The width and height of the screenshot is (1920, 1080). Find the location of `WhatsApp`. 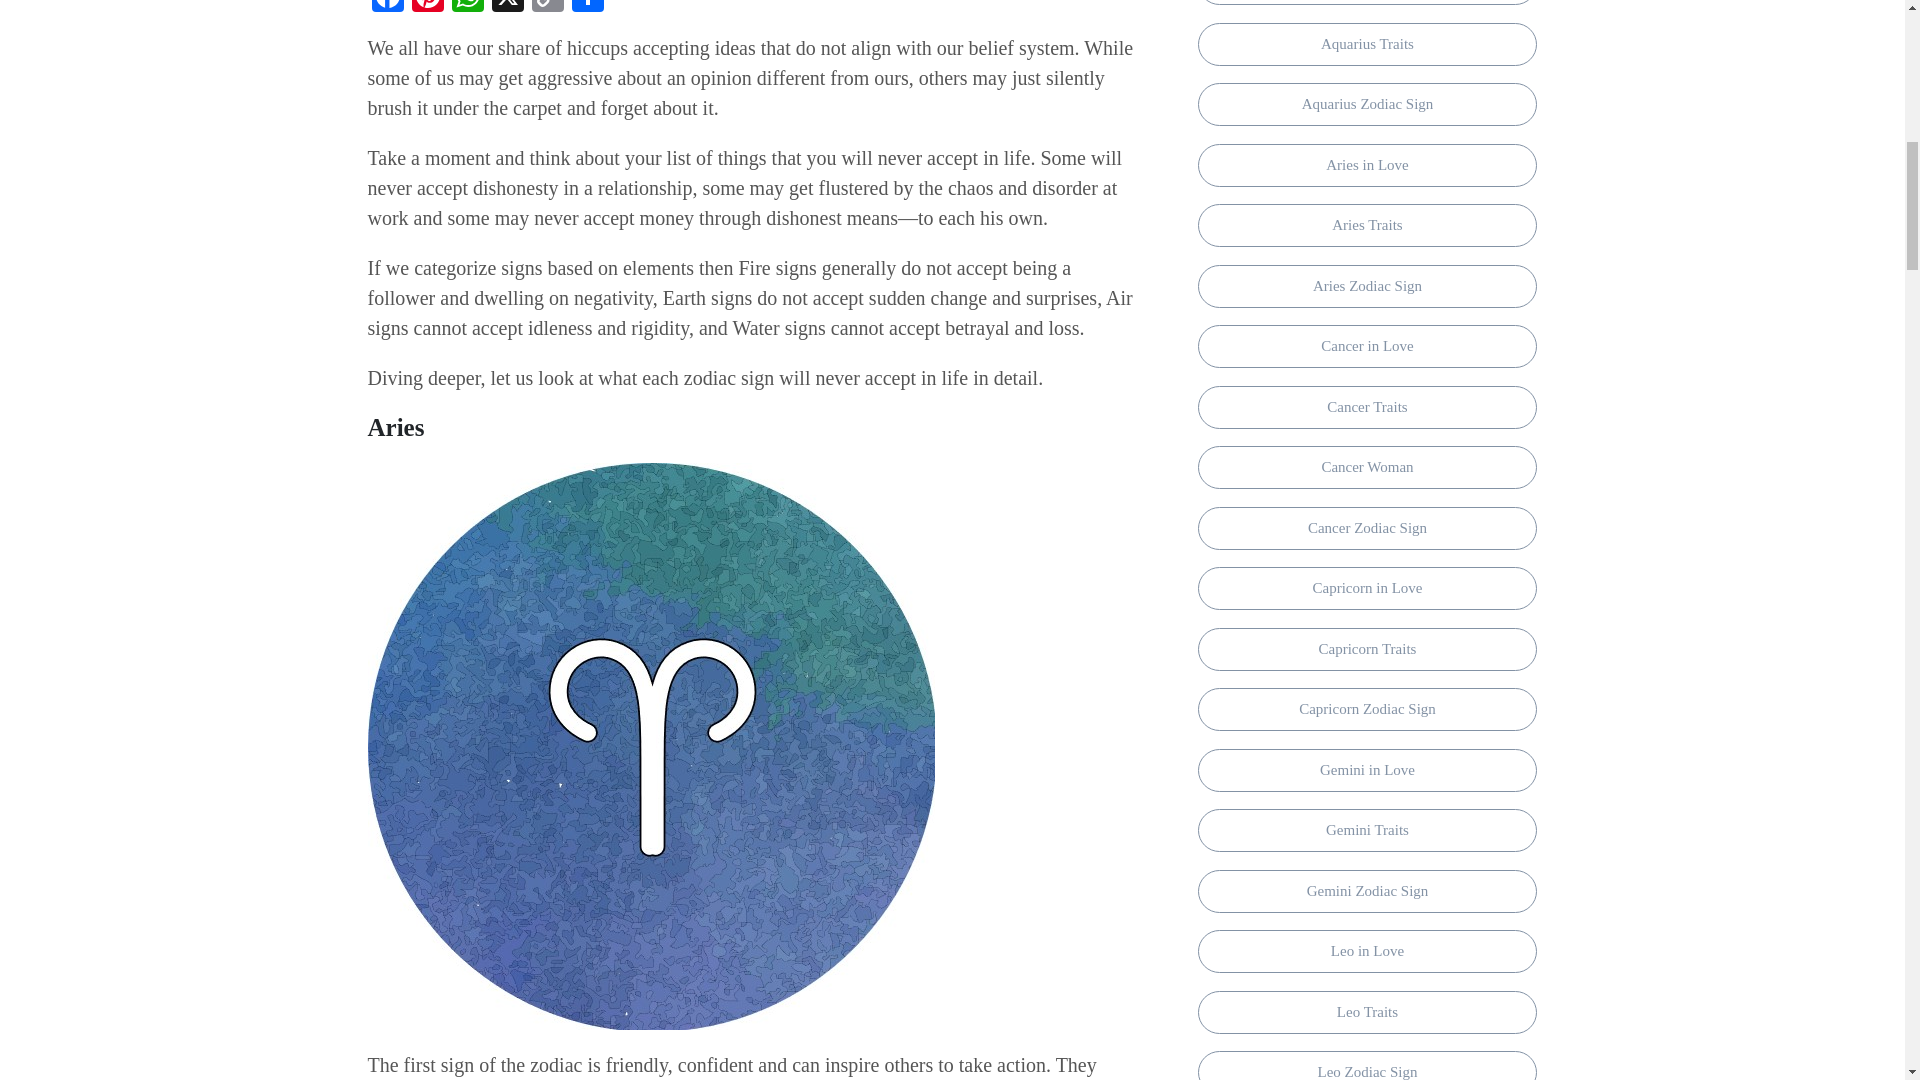

WhatsApp is located at coordinates (467, 8).